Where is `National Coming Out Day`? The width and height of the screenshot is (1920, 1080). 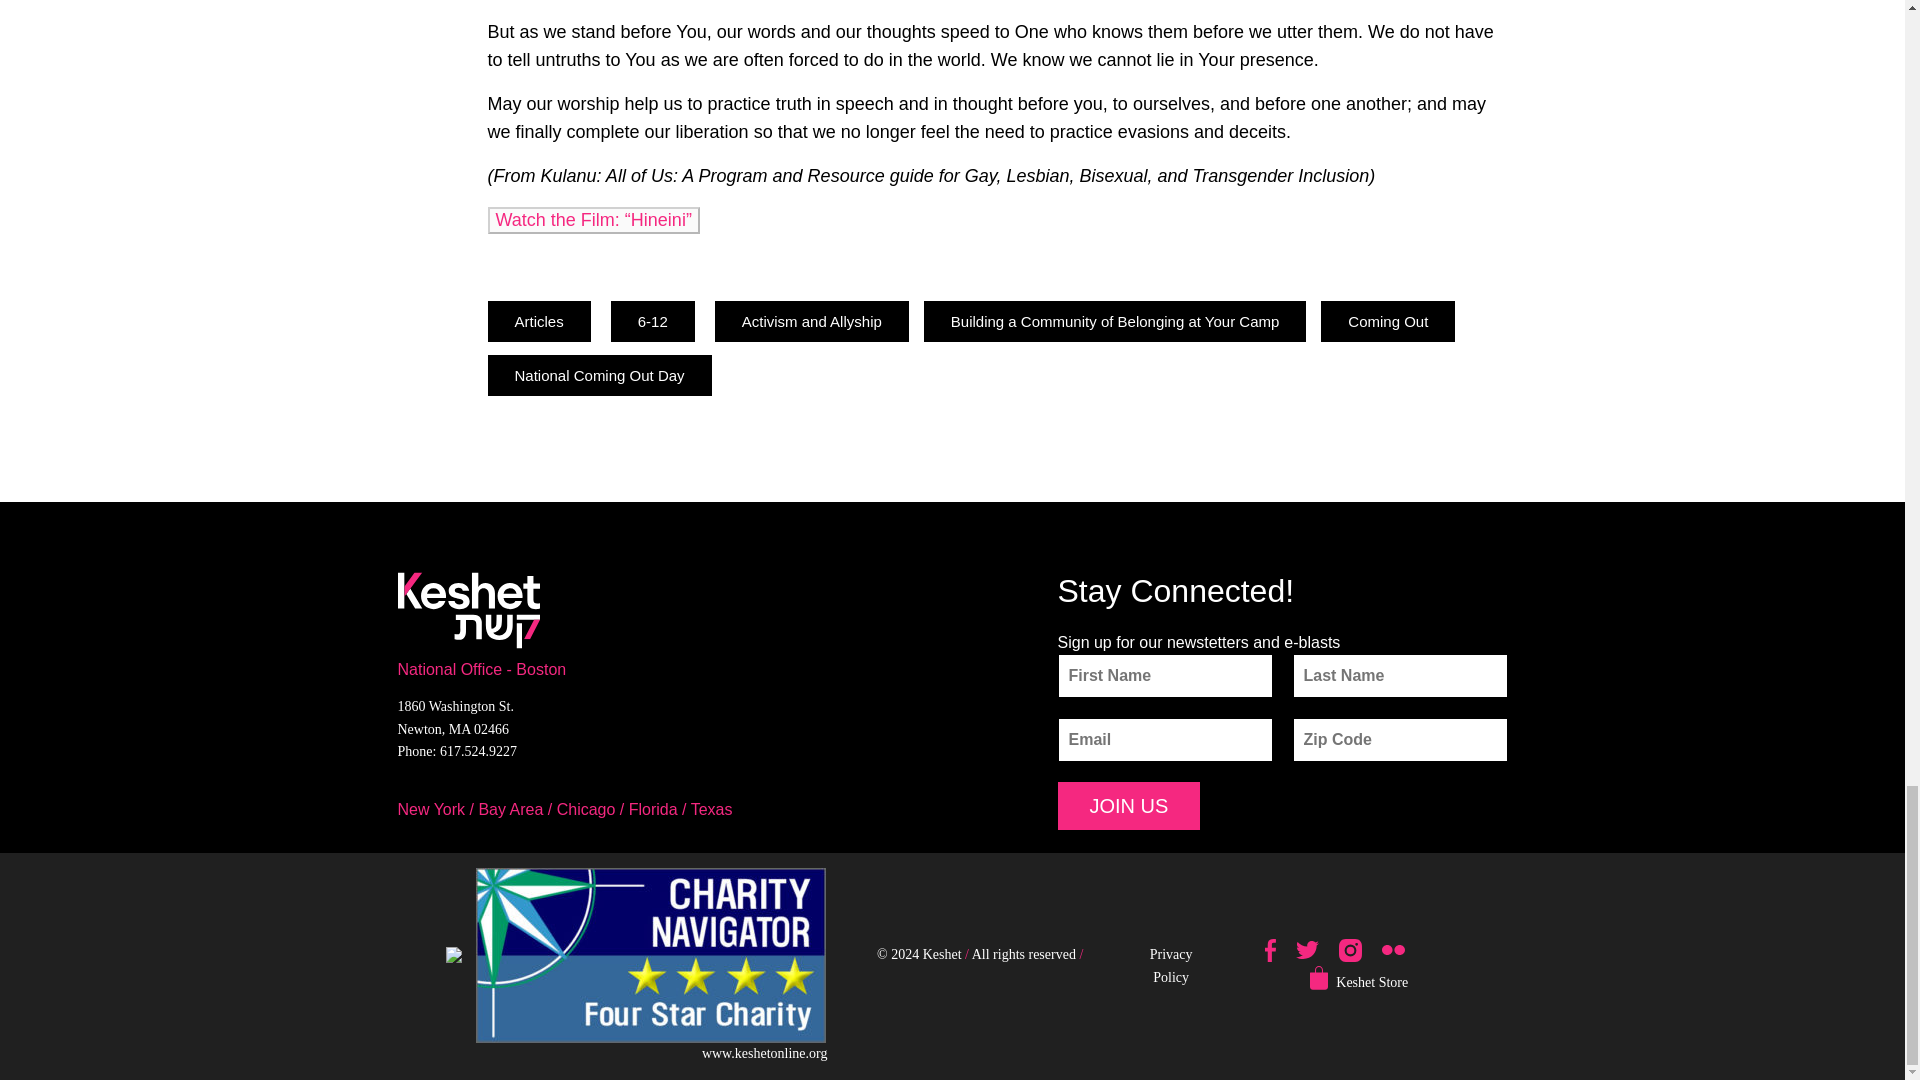
National Coming Out Day is located at coordinates (600, 376).